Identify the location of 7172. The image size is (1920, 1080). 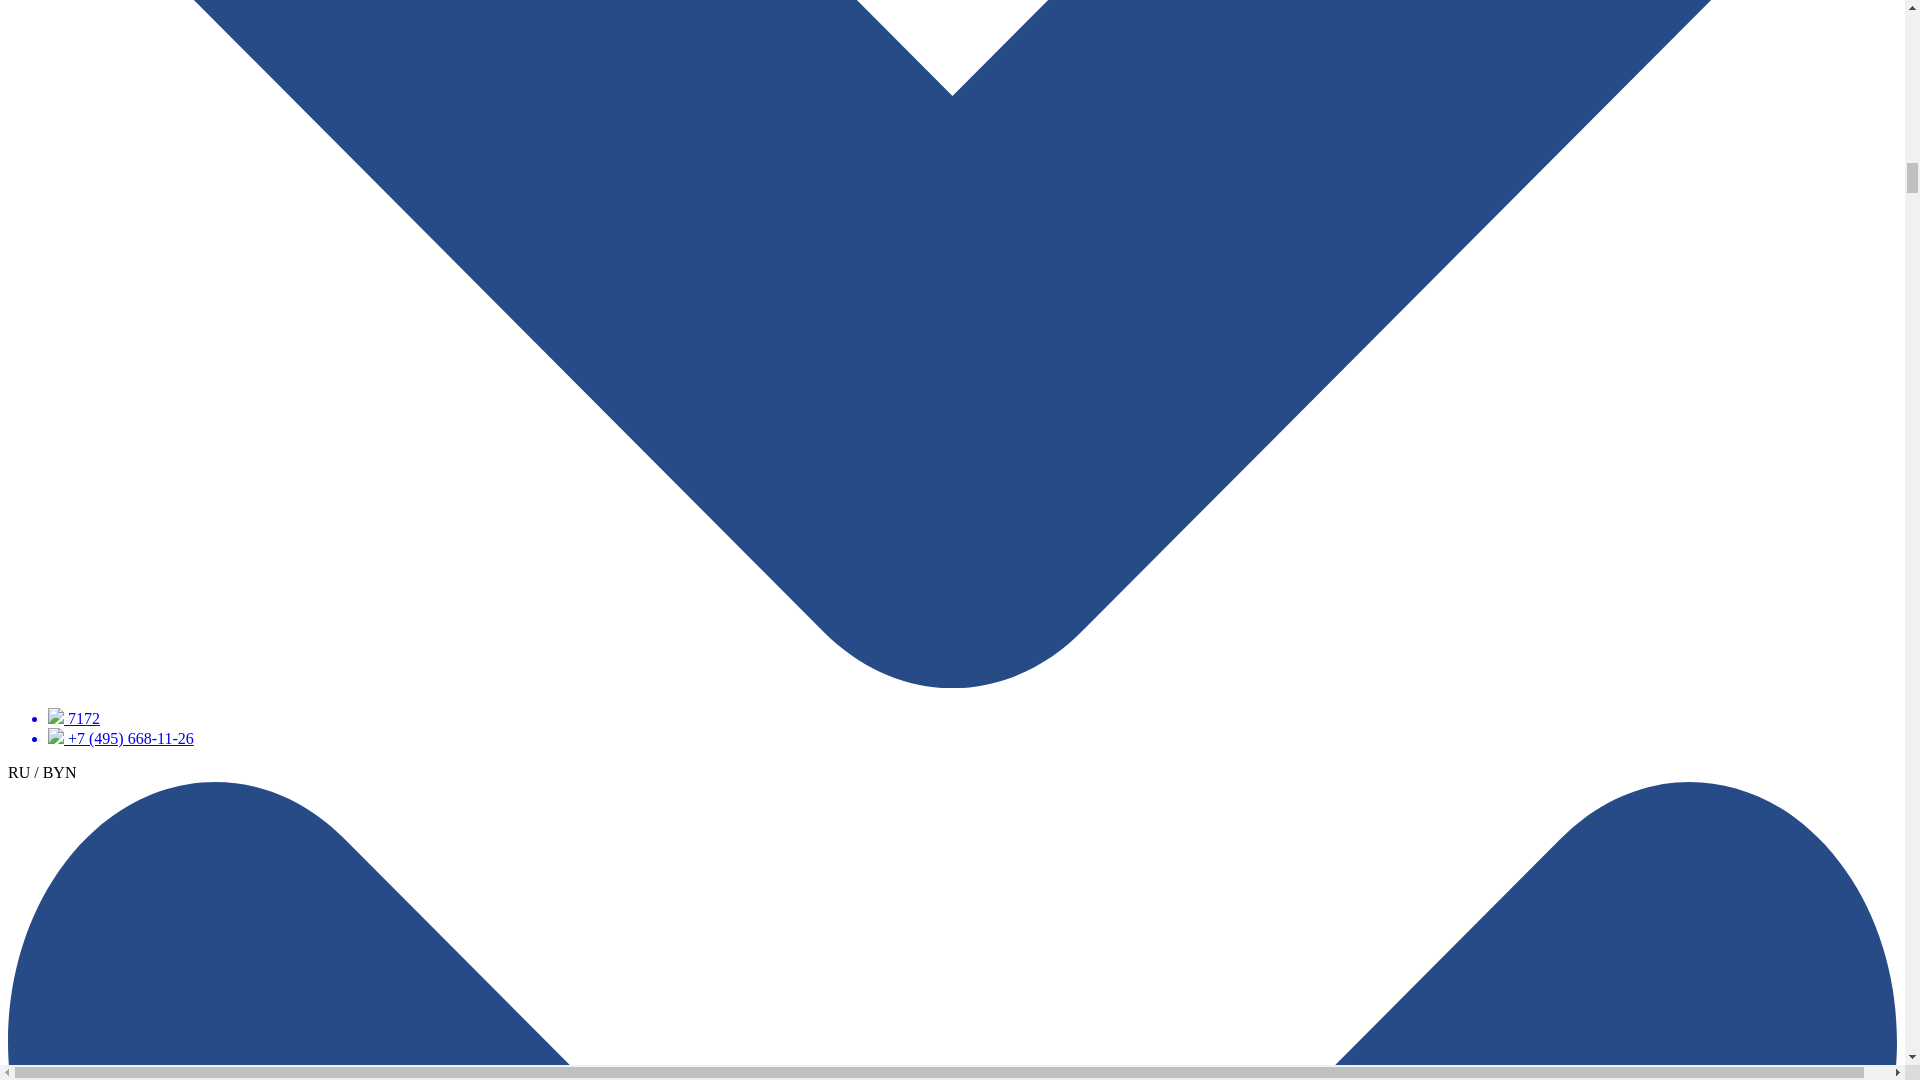
(178, 718).